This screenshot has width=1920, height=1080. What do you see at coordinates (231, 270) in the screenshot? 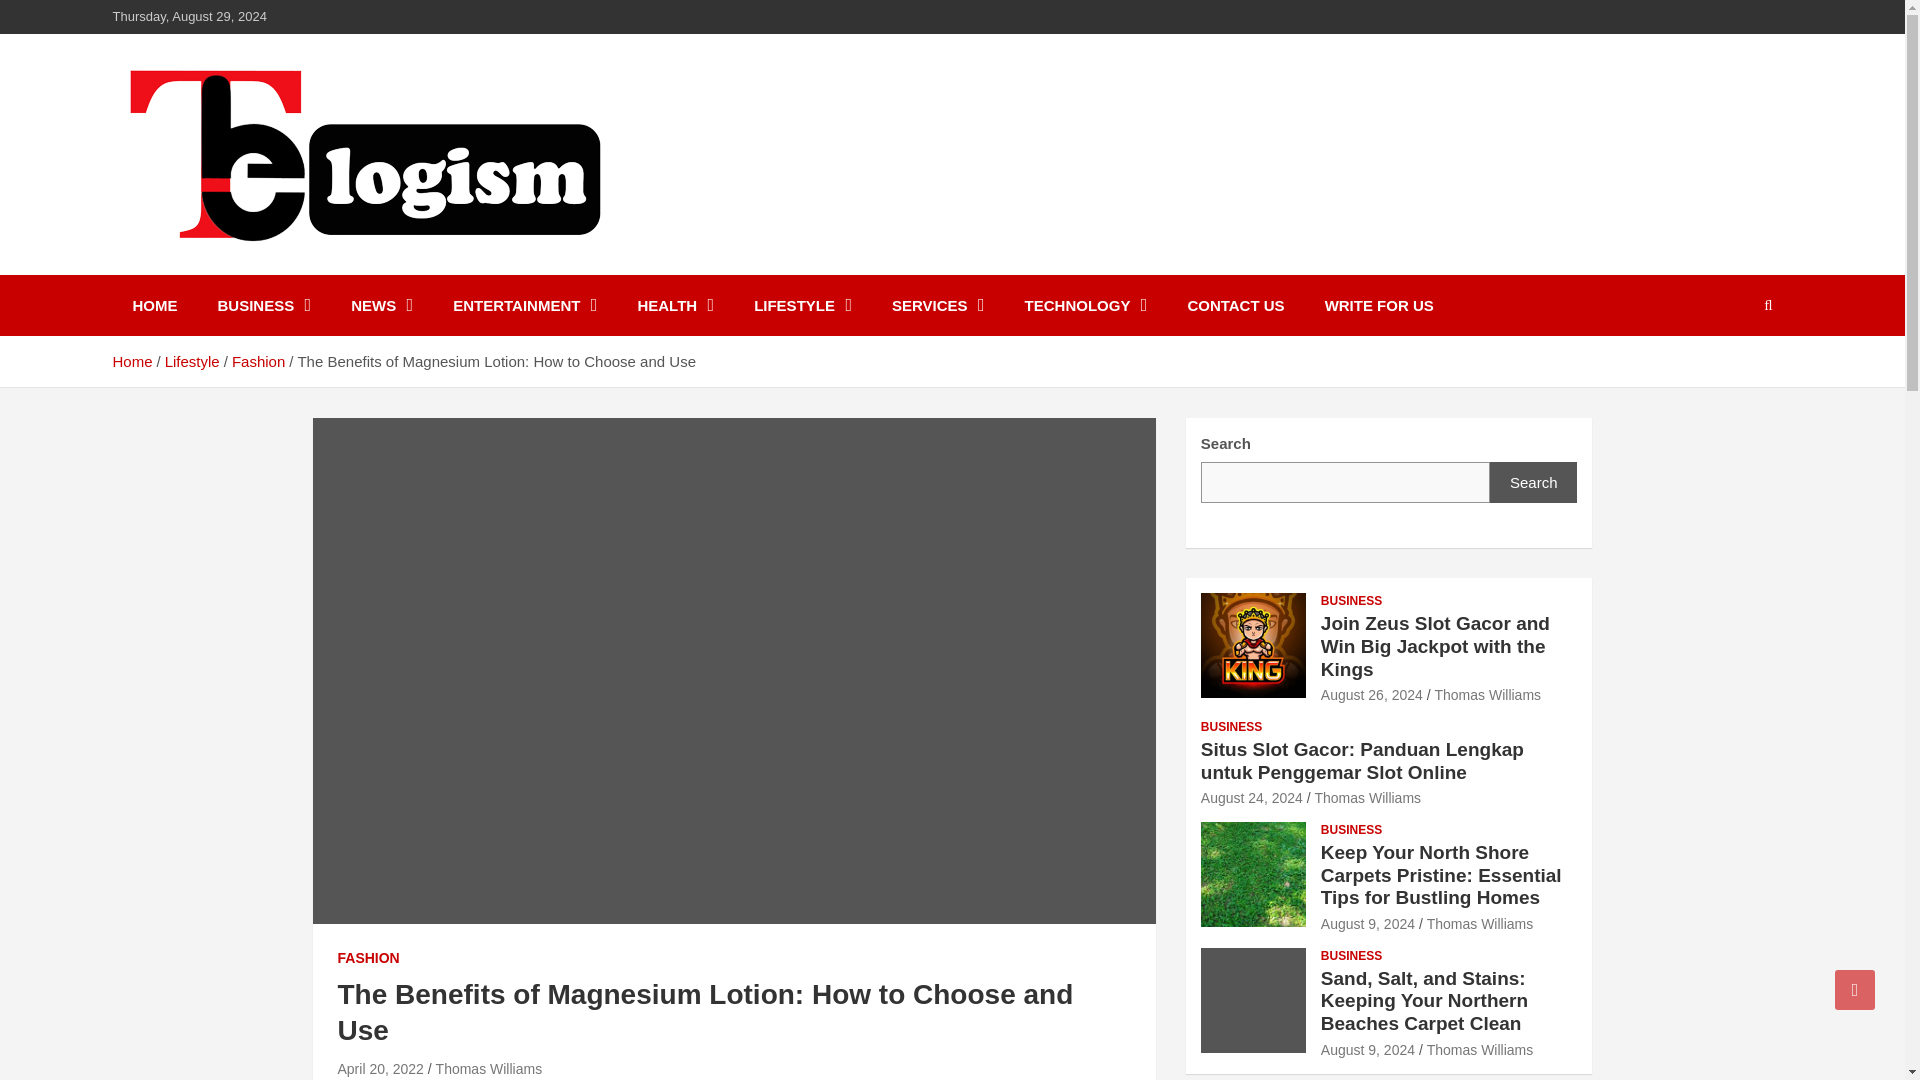
I see `The Blogism` at bounding box center [231, 270].